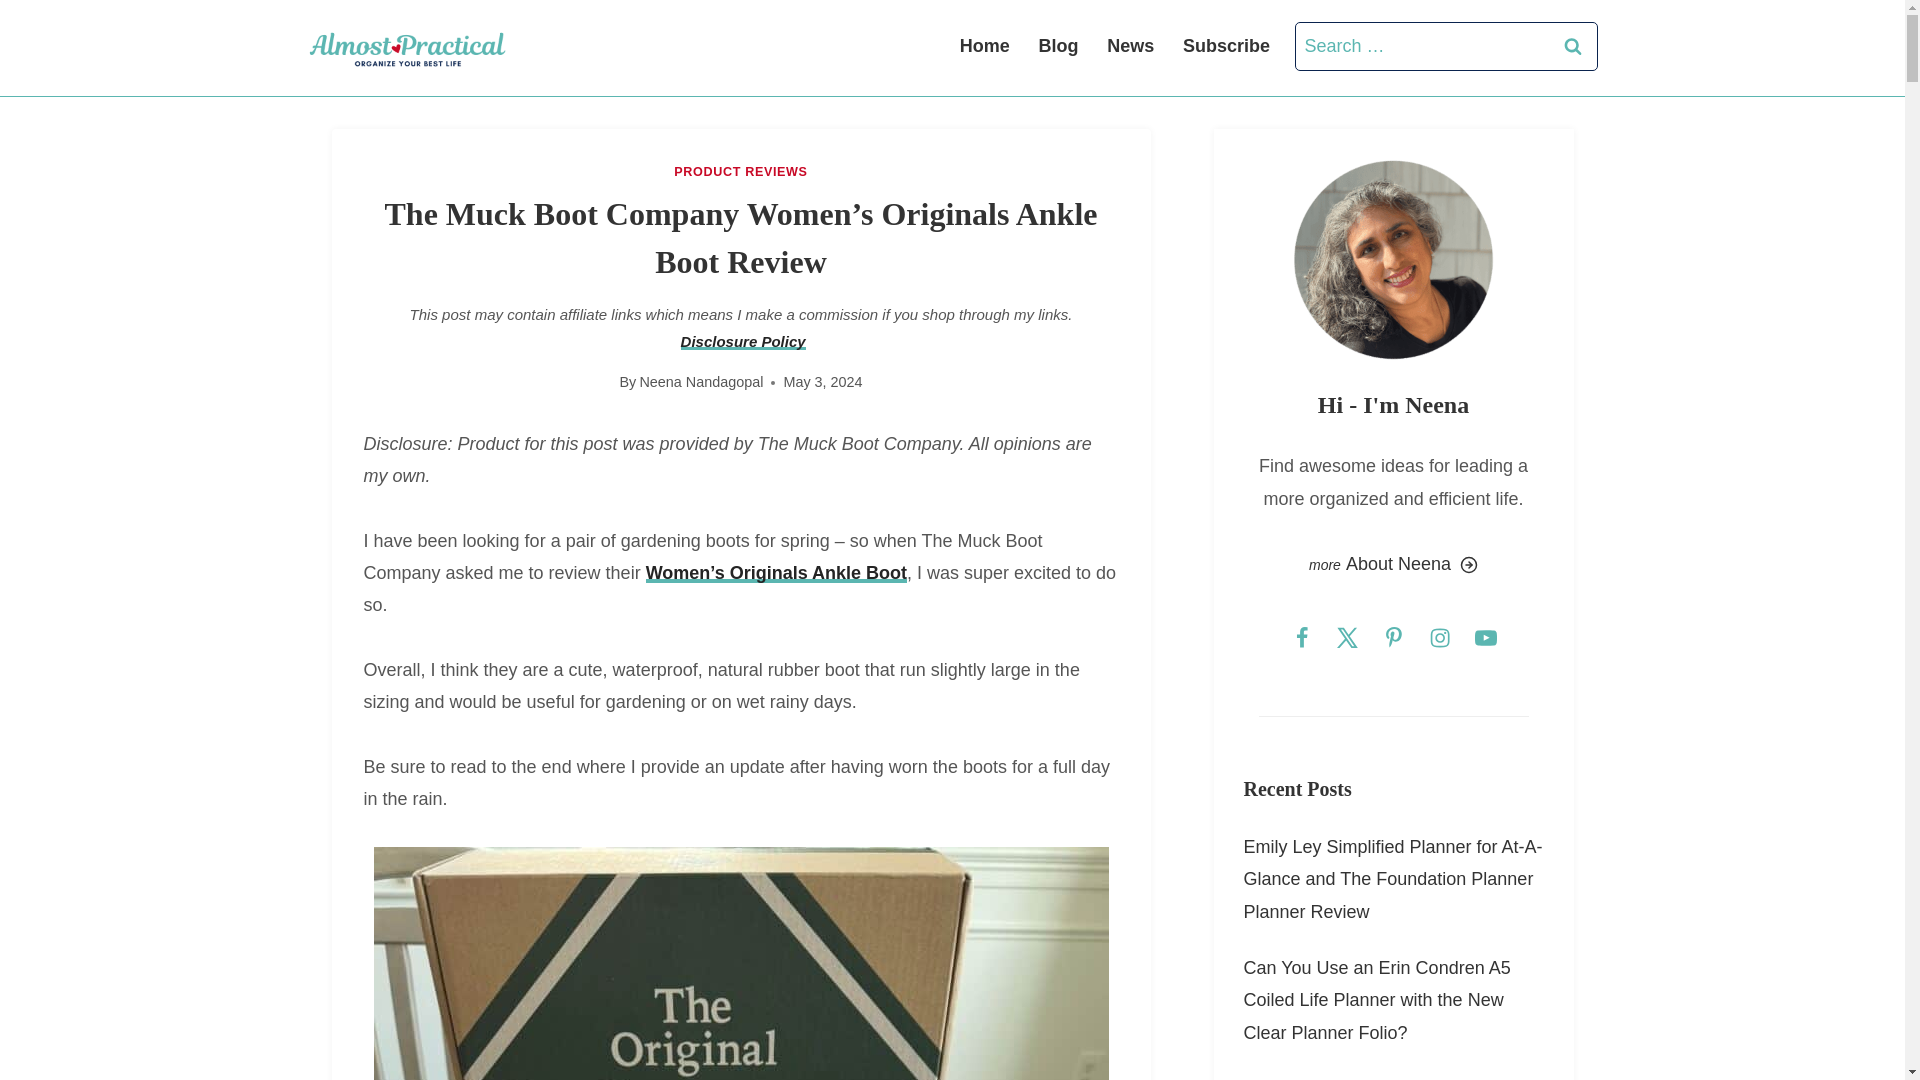 This screenshot has height=1080, width=1920. I want to click on Home, so click(984, 47).